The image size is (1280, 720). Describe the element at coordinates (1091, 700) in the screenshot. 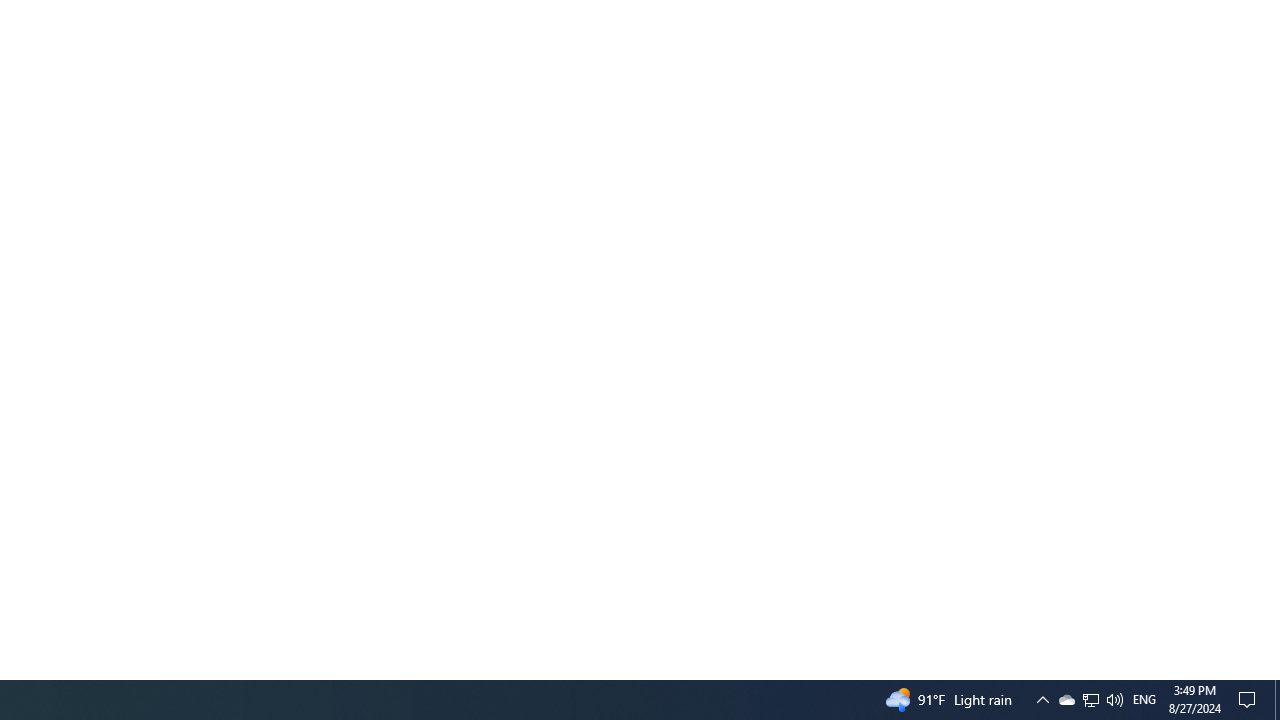

I see `Tray Input Indicator - English (United States)` at that location.